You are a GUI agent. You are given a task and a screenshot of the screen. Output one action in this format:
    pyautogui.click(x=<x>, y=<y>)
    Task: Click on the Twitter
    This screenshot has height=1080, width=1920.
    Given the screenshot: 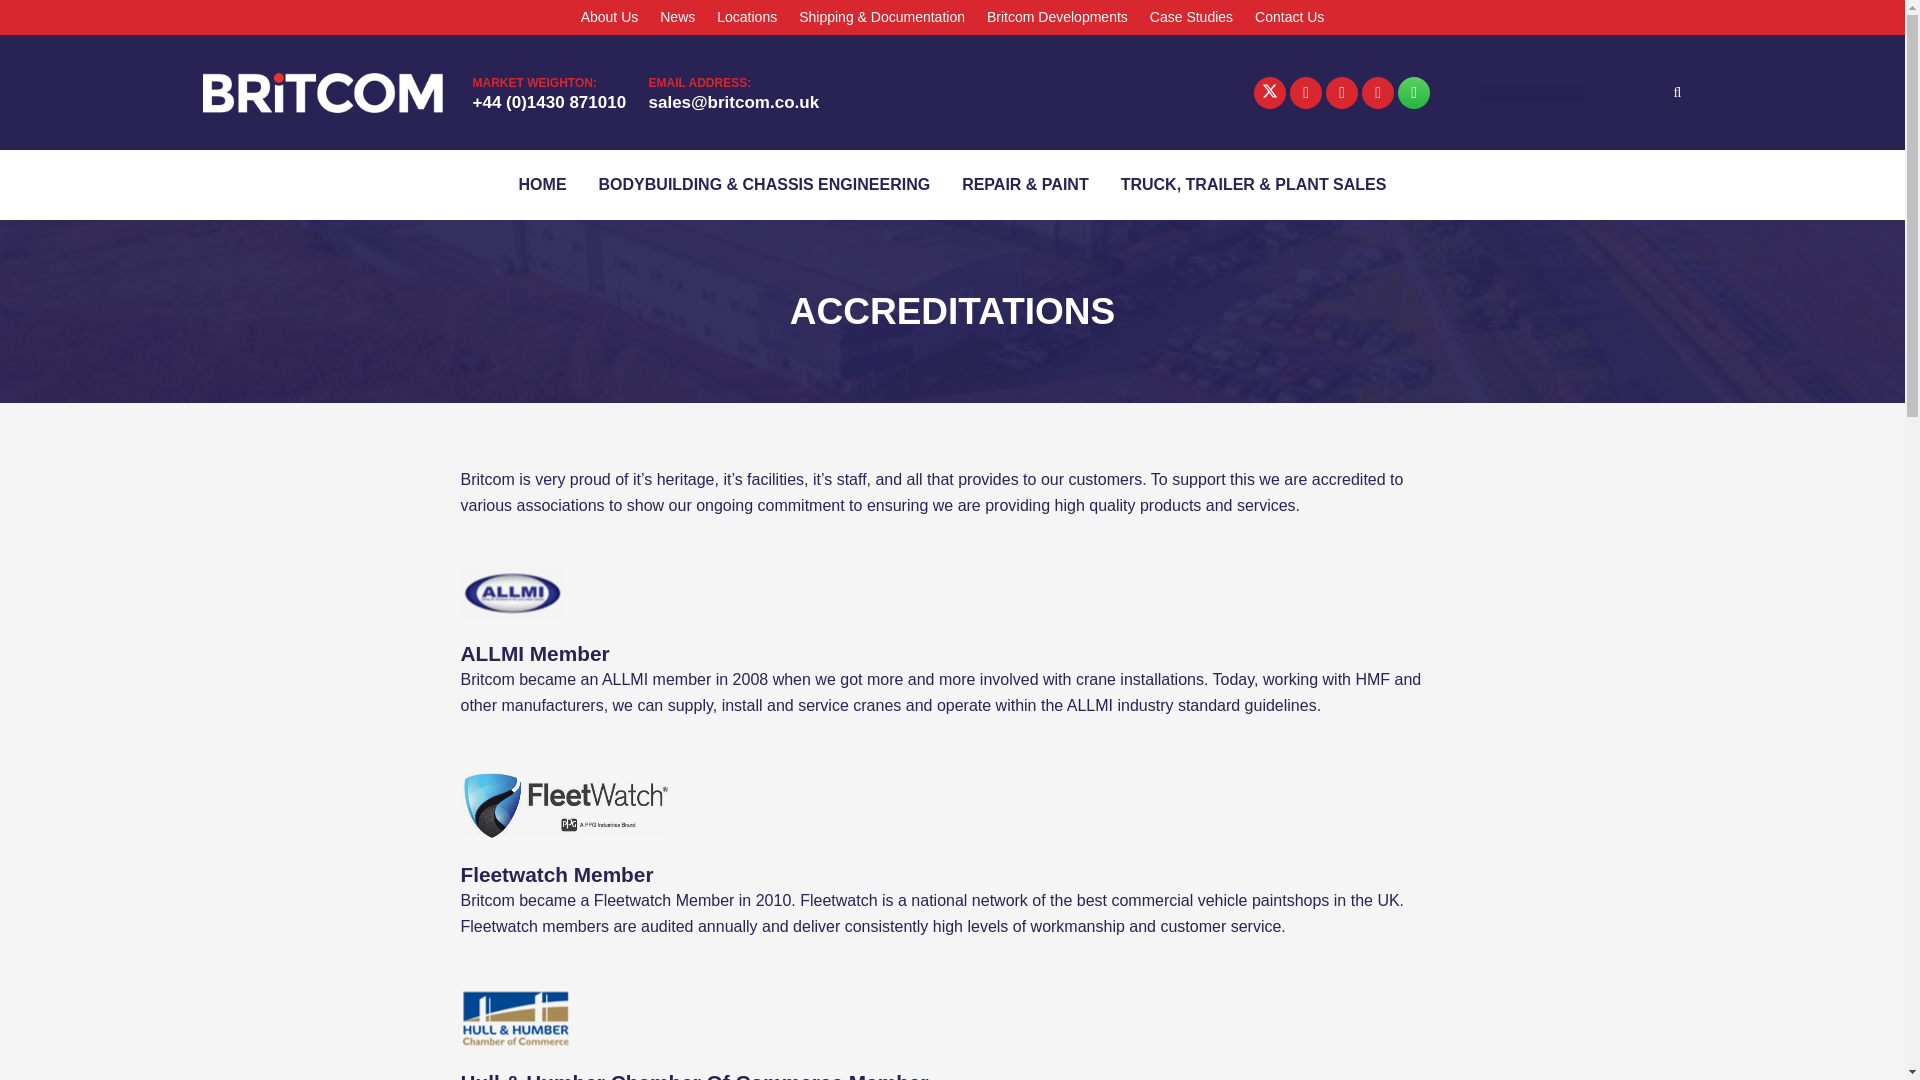 What is the action you would take?
    pyautogui.click(x=1270, y=92)
    